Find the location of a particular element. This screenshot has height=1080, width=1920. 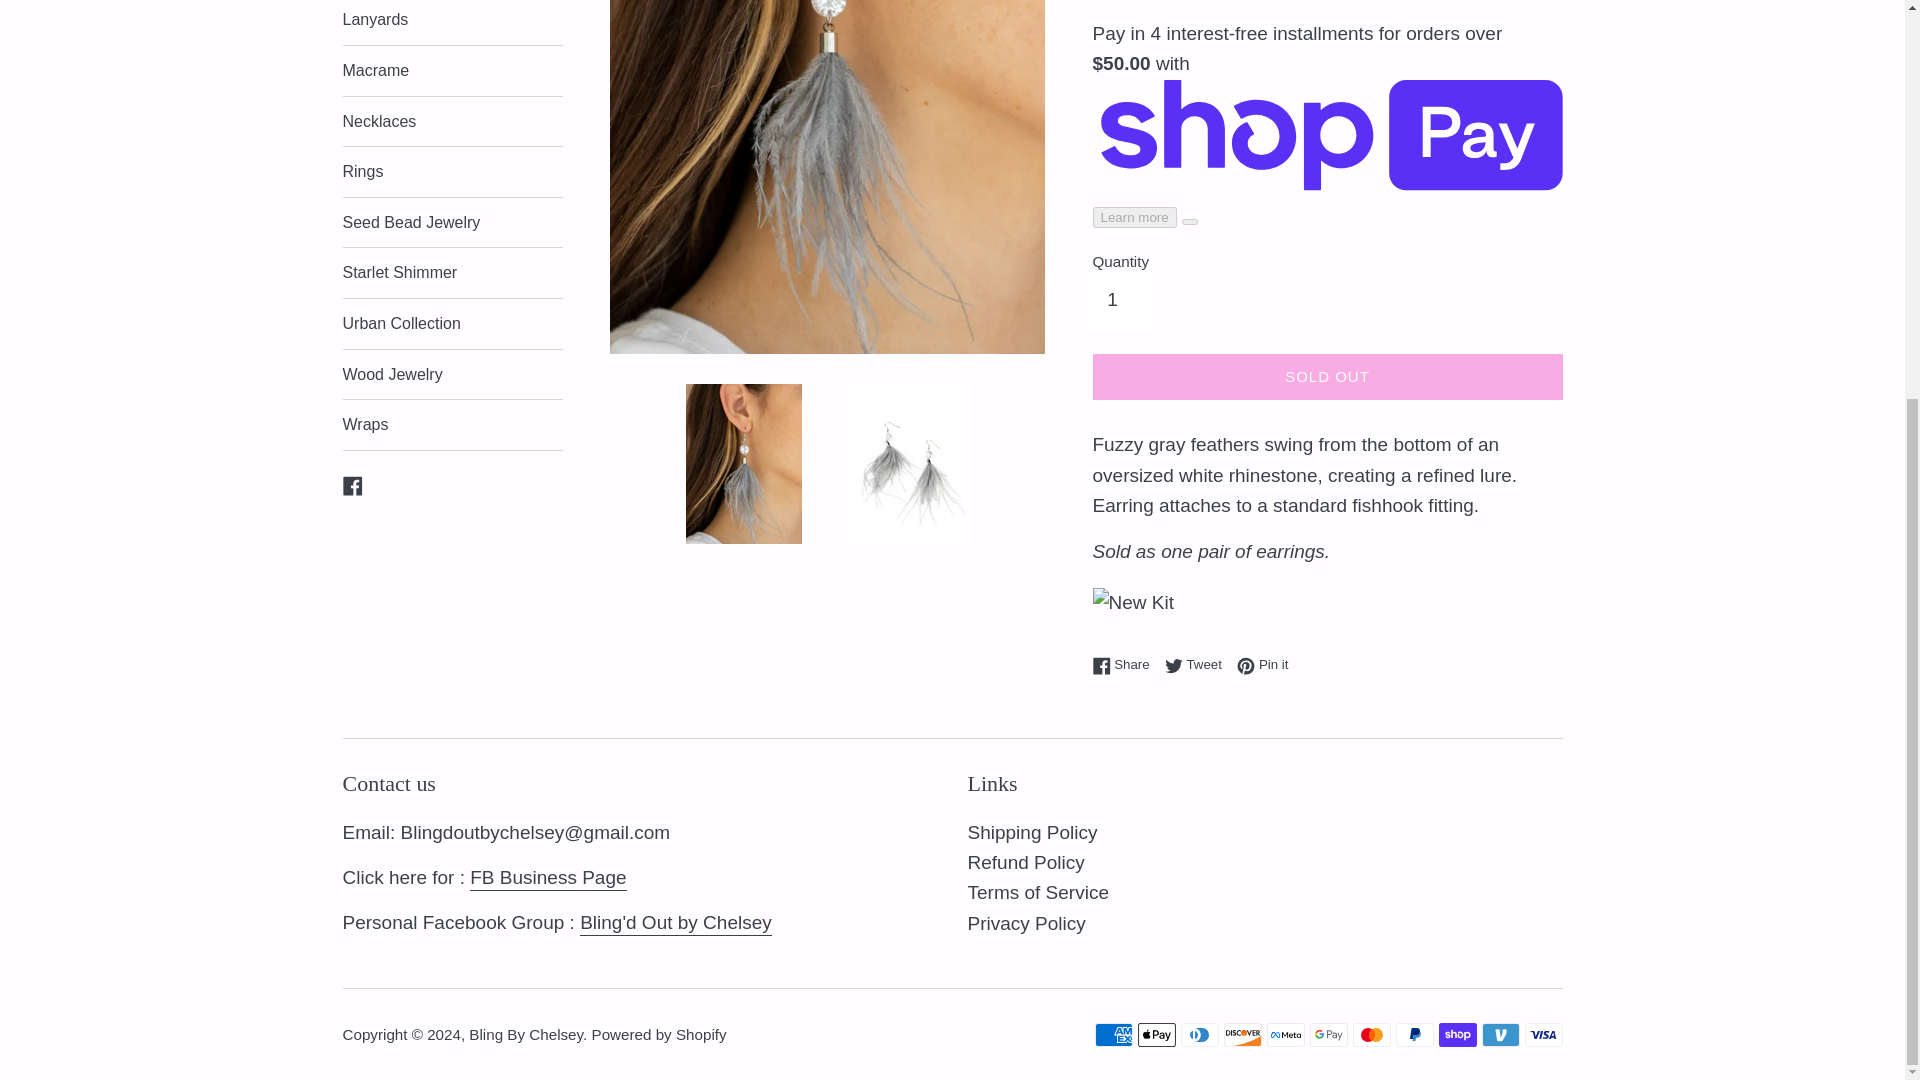

Terms of Service is located at coordinates (1198, 664).